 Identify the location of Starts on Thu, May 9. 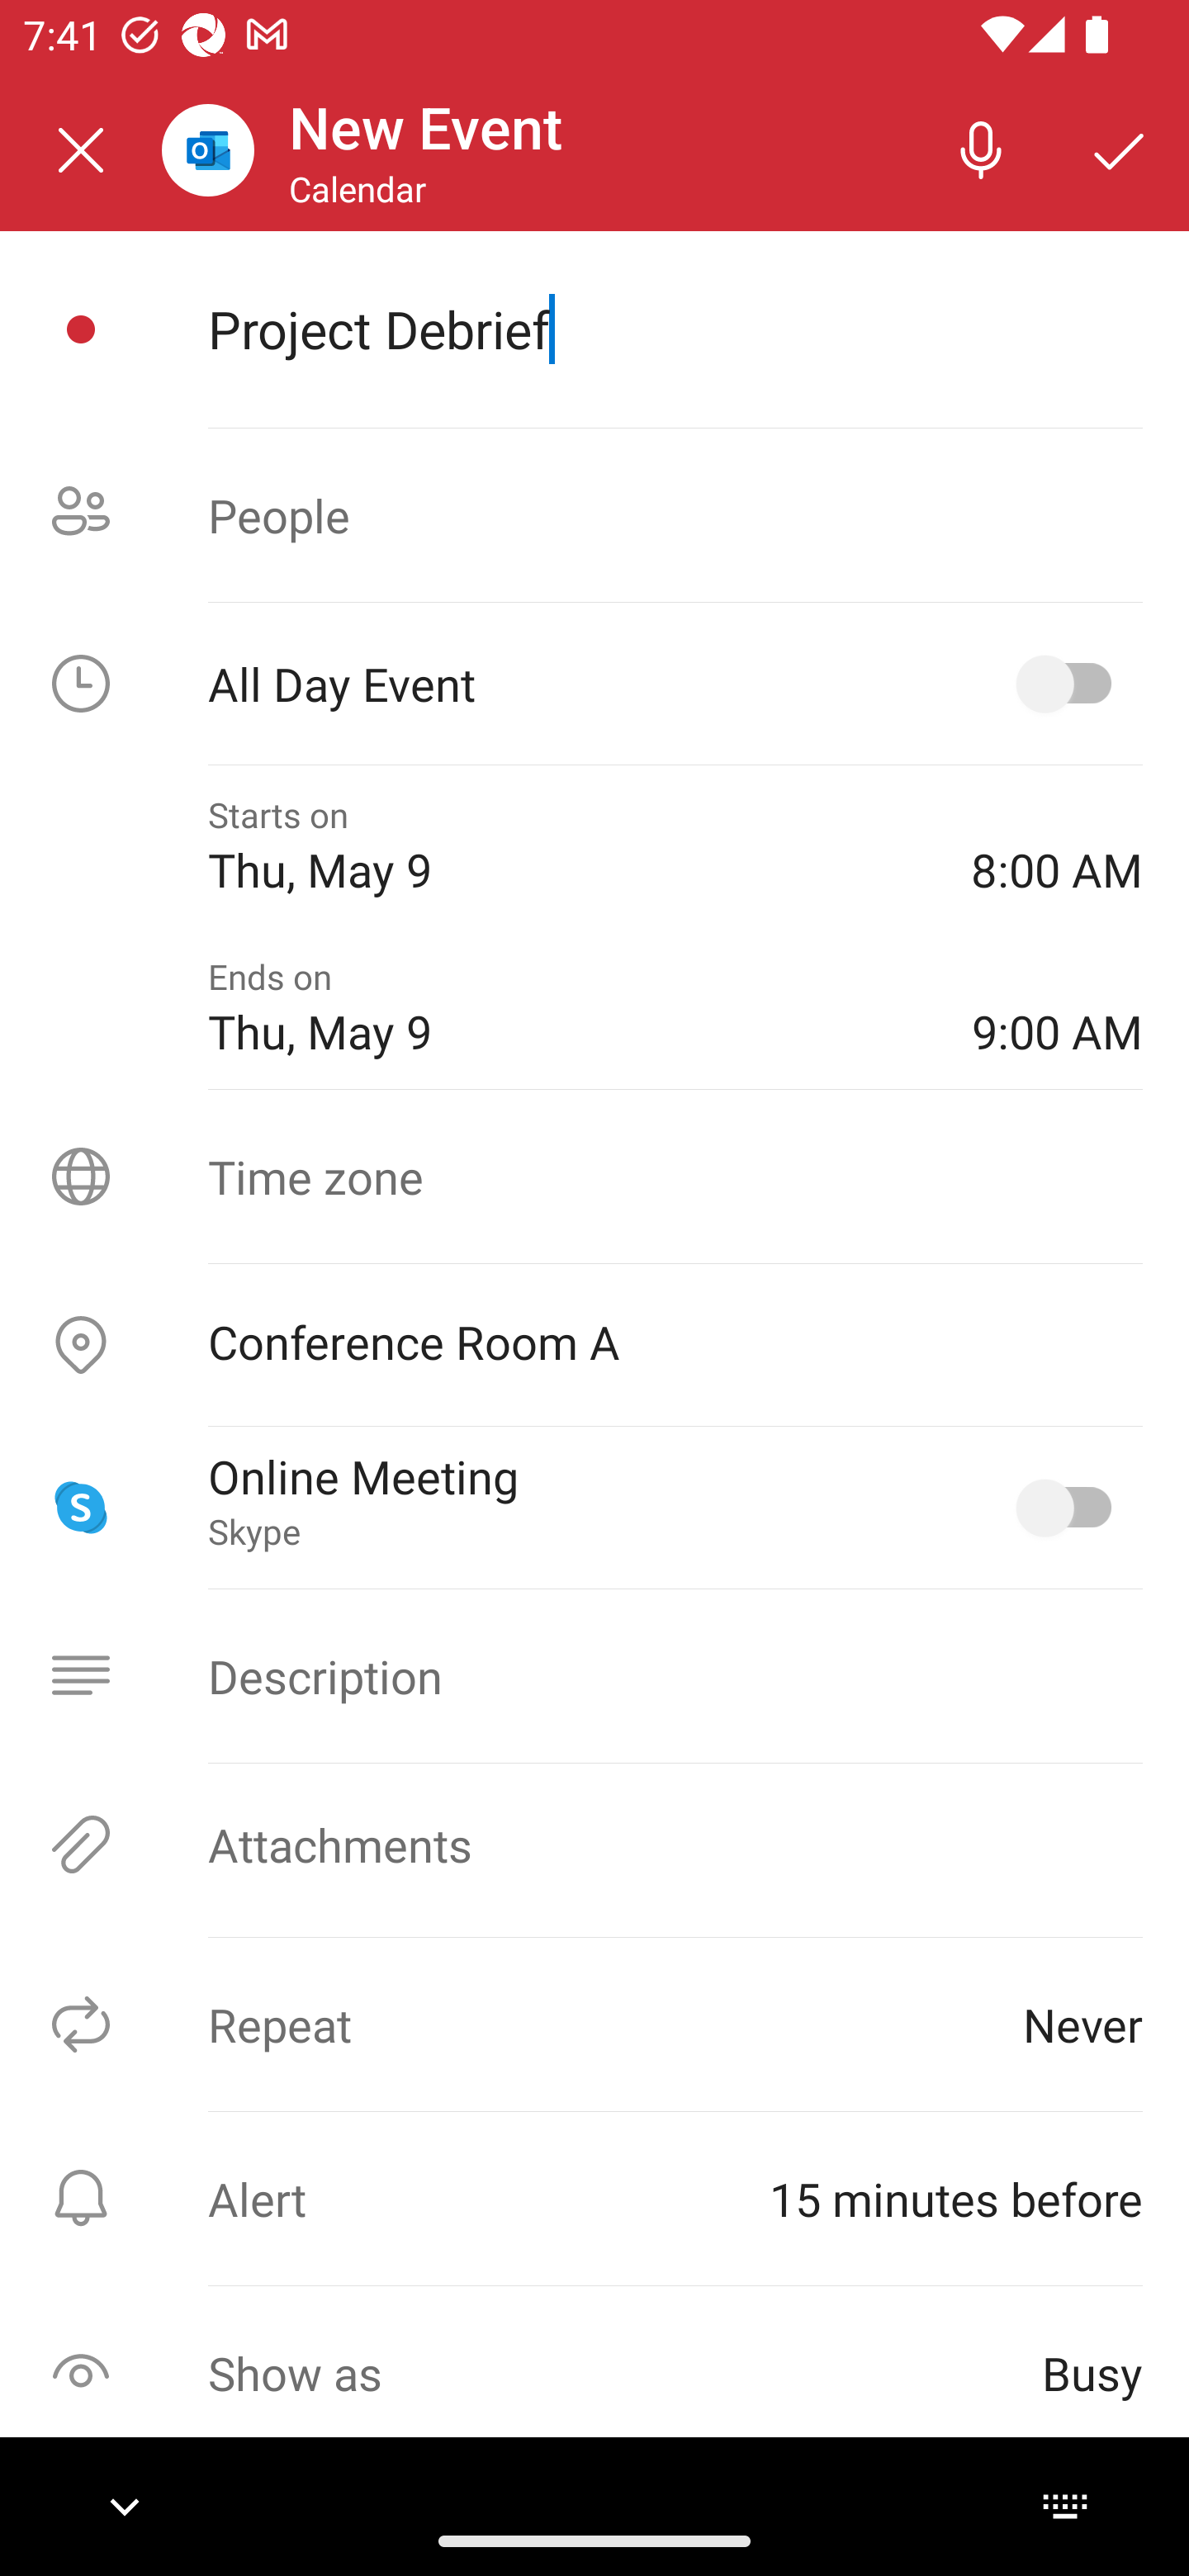
(566, 845).